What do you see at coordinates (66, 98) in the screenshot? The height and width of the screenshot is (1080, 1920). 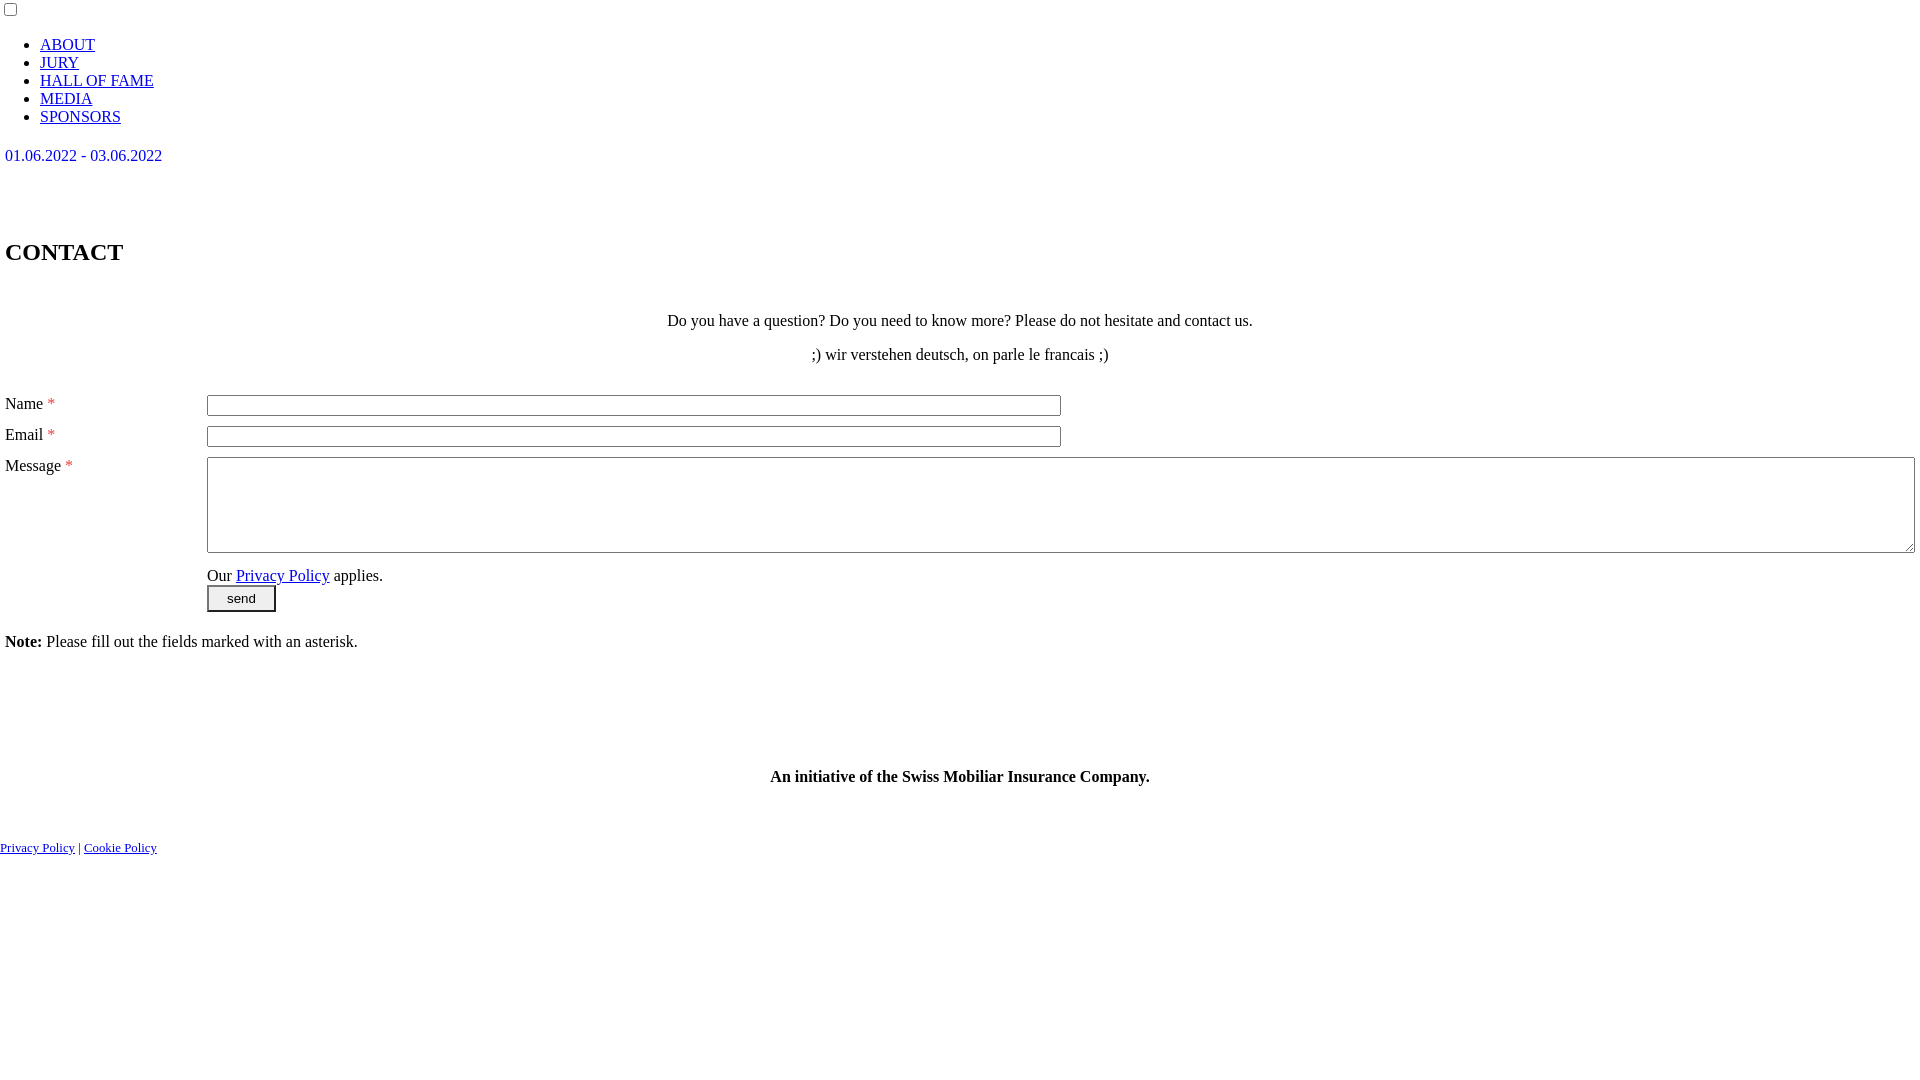 I see `MEDIA` at bounding box center [66, 98].